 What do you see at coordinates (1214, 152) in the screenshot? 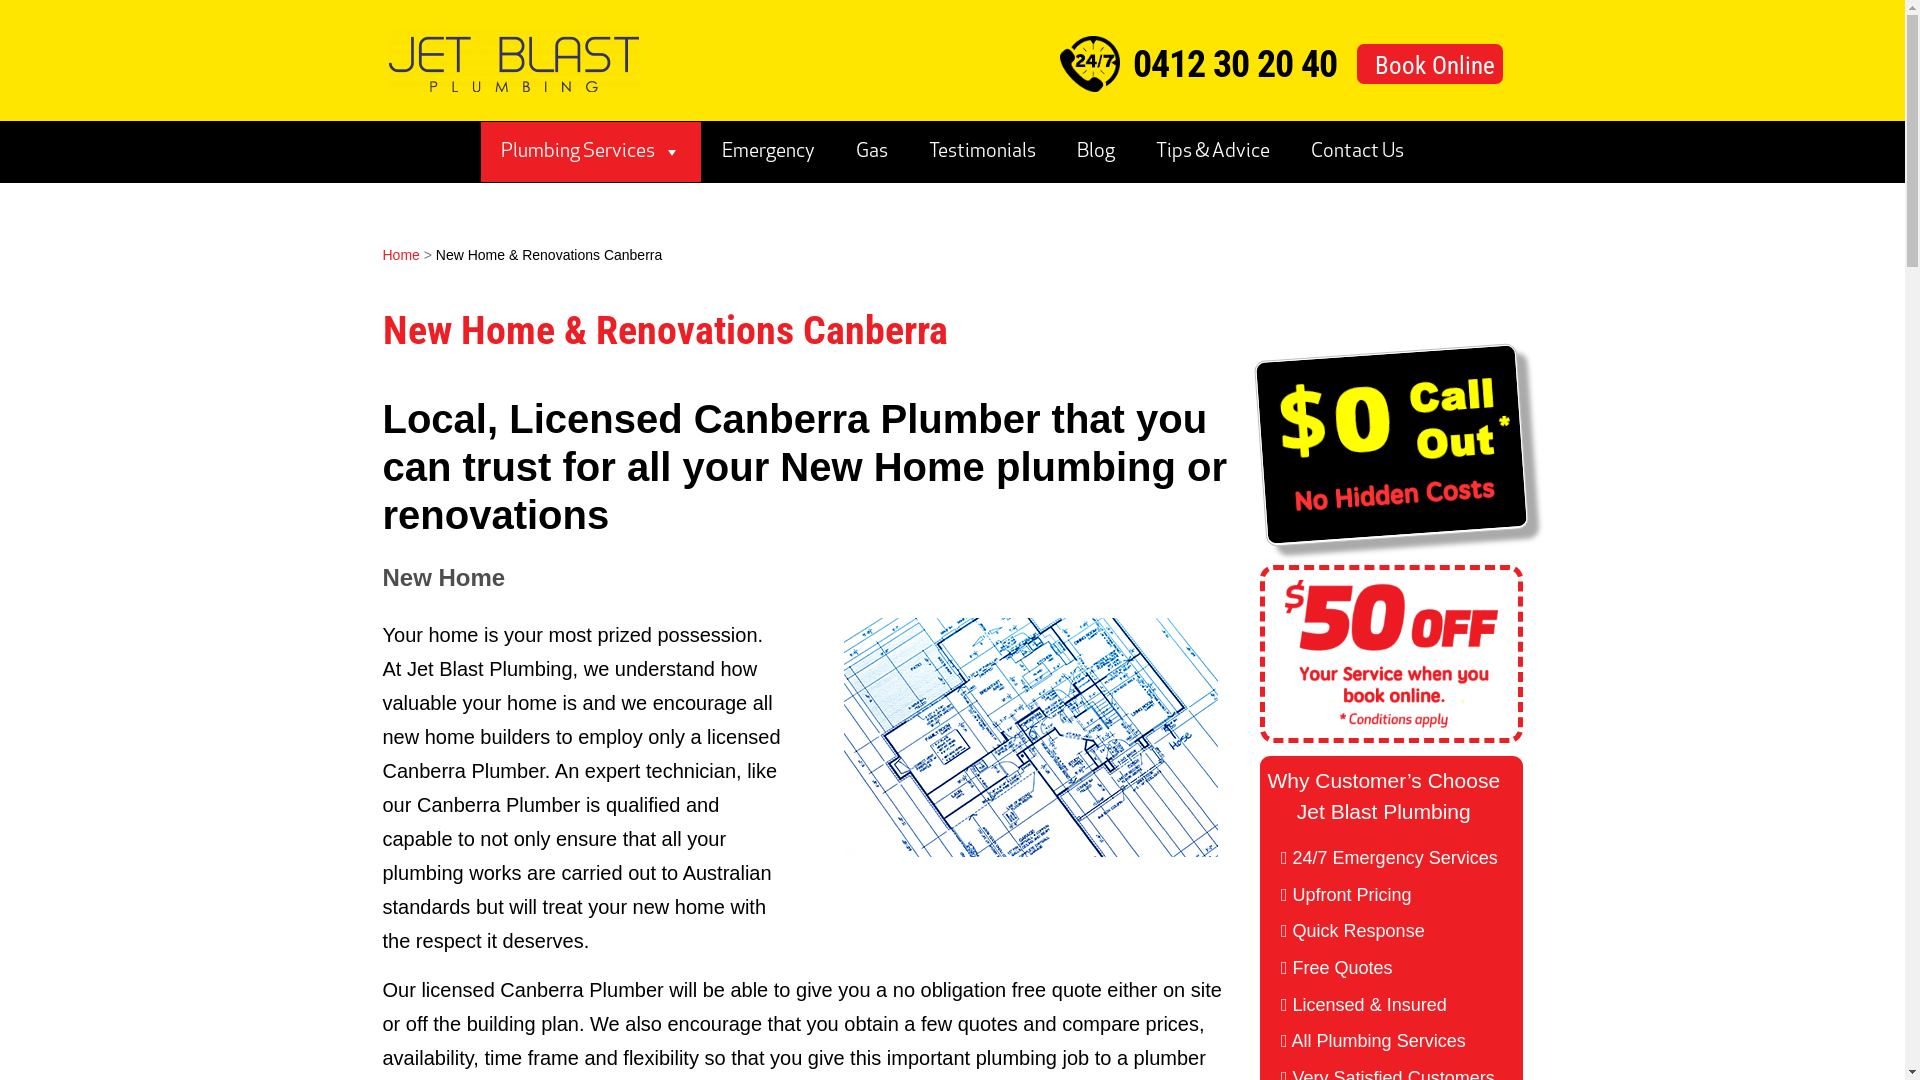
I see `Tips & Advice` at bounding box center [1214, 152].